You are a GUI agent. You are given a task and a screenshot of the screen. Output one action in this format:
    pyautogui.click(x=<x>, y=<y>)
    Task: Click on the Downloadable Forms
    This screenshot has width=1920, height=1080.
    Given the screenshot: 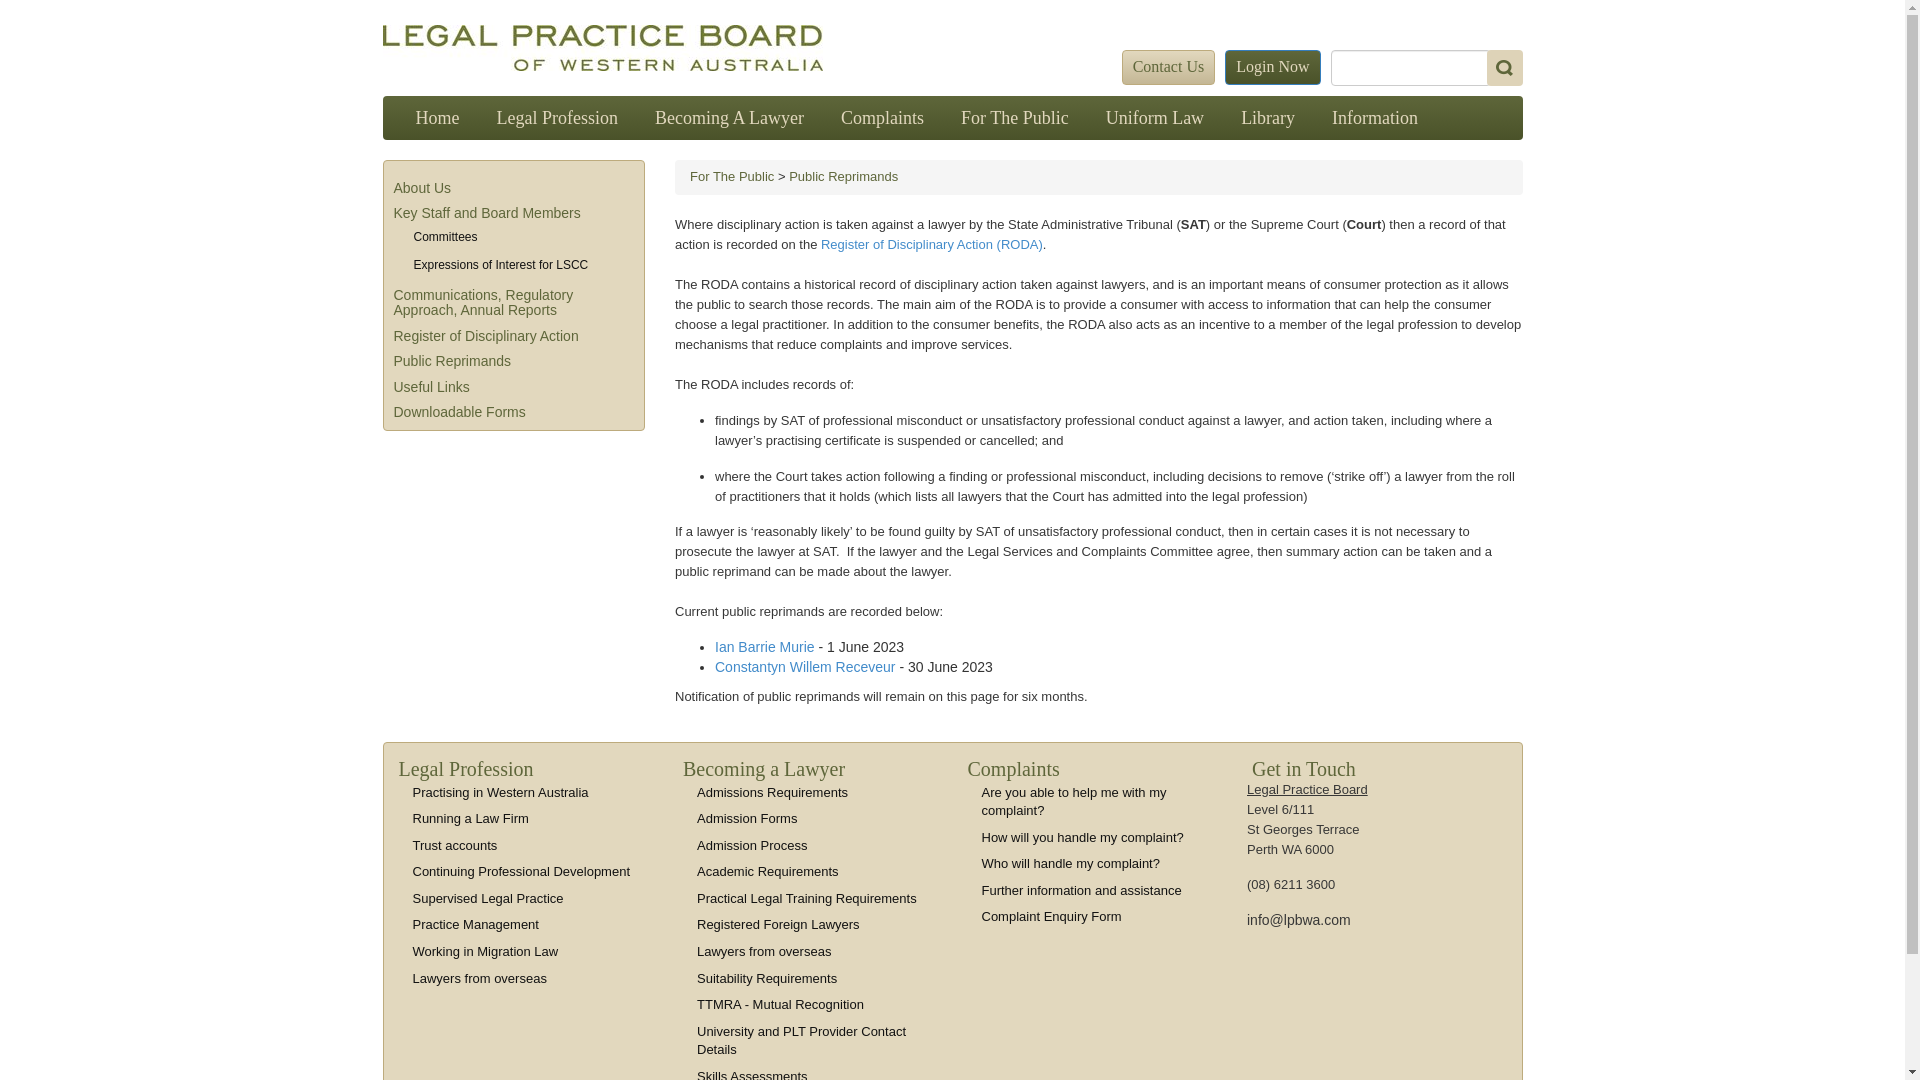 What is the action you would take?
    pyautogui.click(x=460, y=412)
    